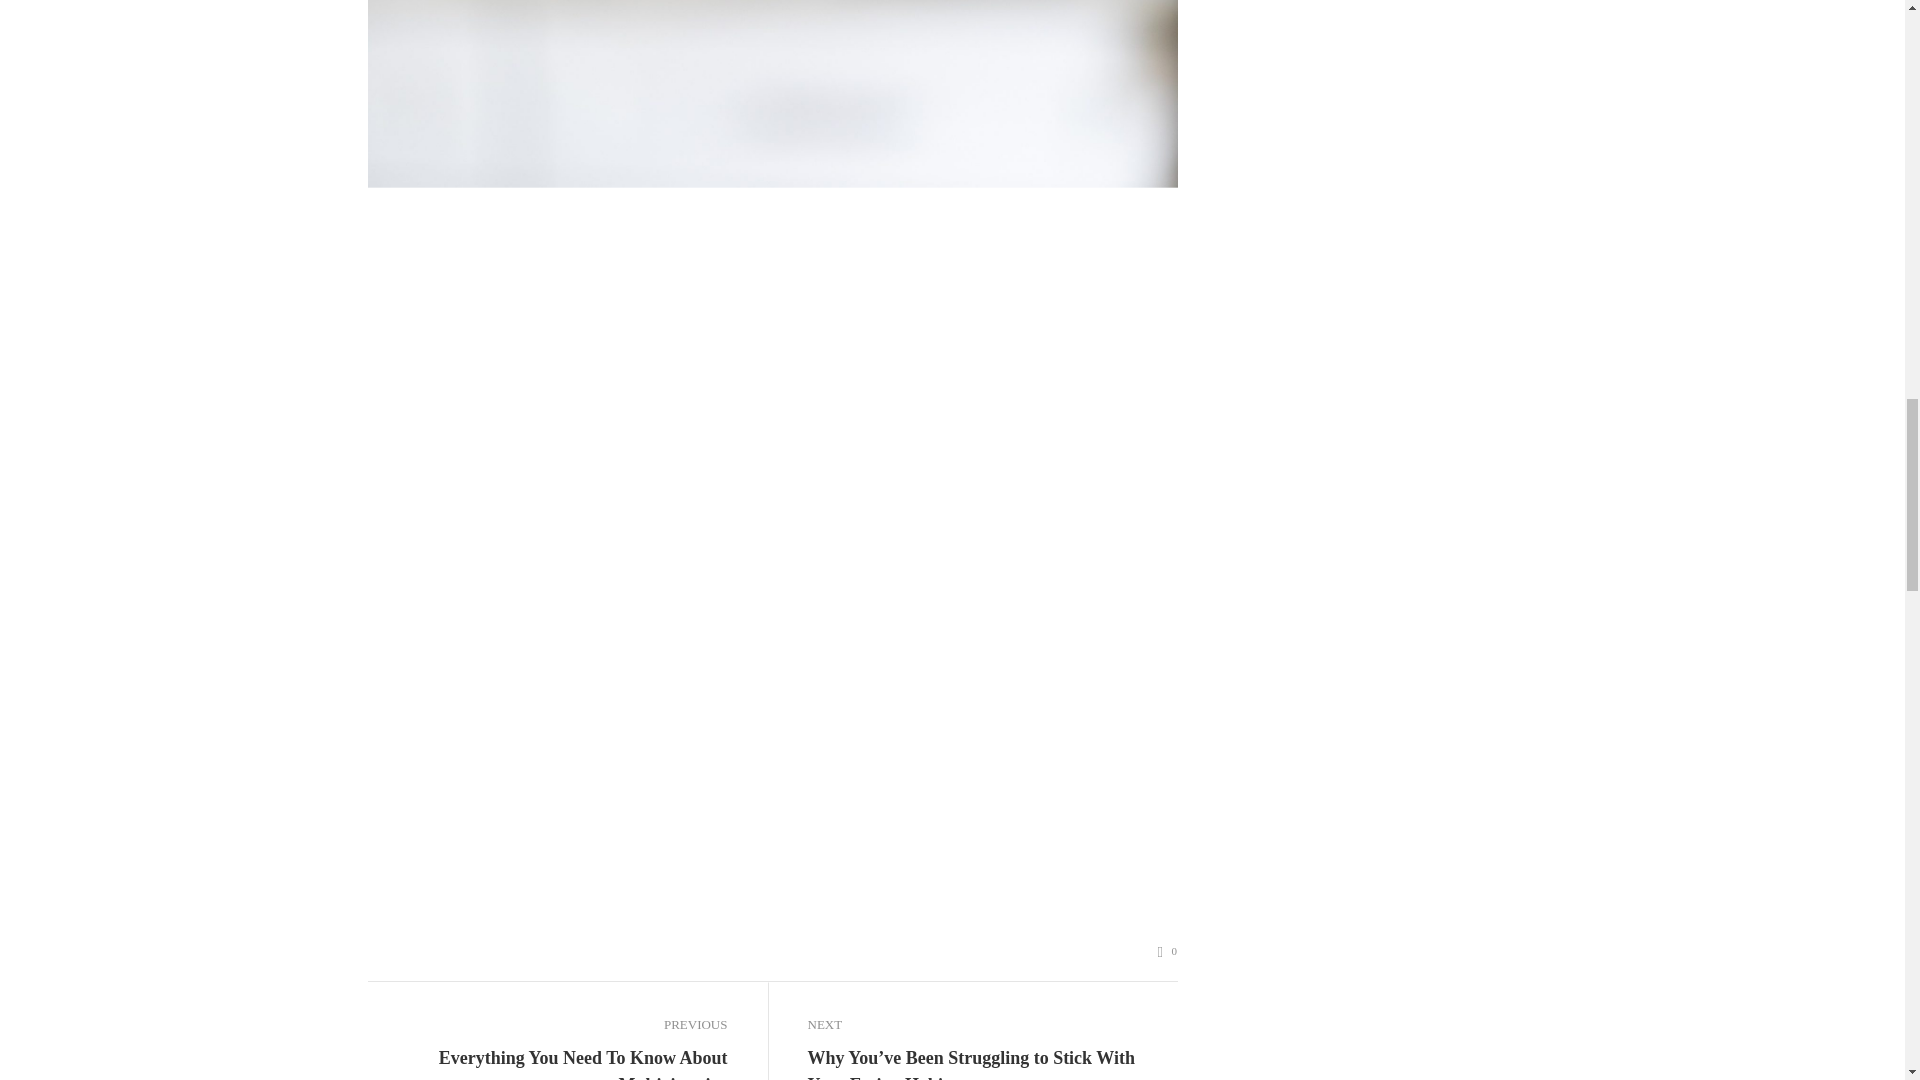 Image resolution: width=1920 pixels, height=1080 pixels. I want to click on NEXT, so click(988, 1024).